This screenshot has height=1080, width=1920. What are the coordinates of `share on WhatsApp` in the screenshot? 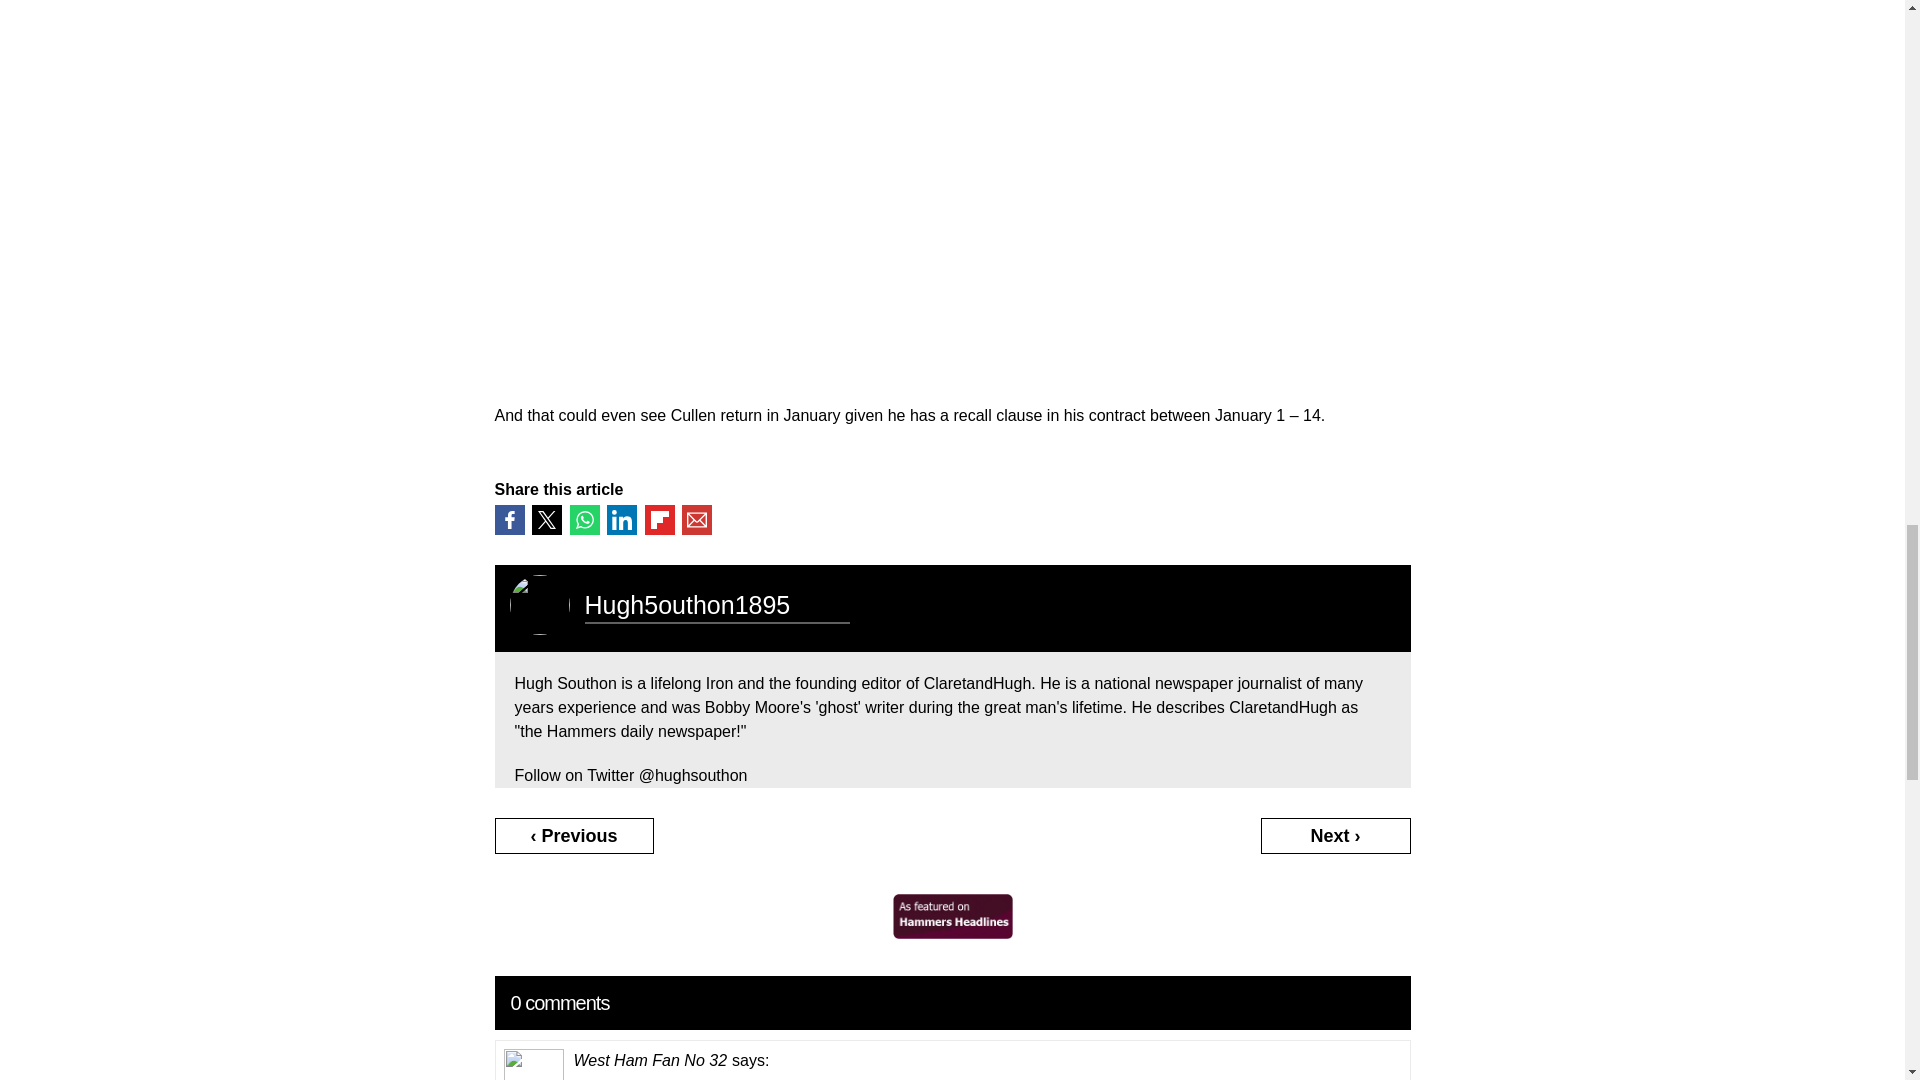 It's located at (584, 520).